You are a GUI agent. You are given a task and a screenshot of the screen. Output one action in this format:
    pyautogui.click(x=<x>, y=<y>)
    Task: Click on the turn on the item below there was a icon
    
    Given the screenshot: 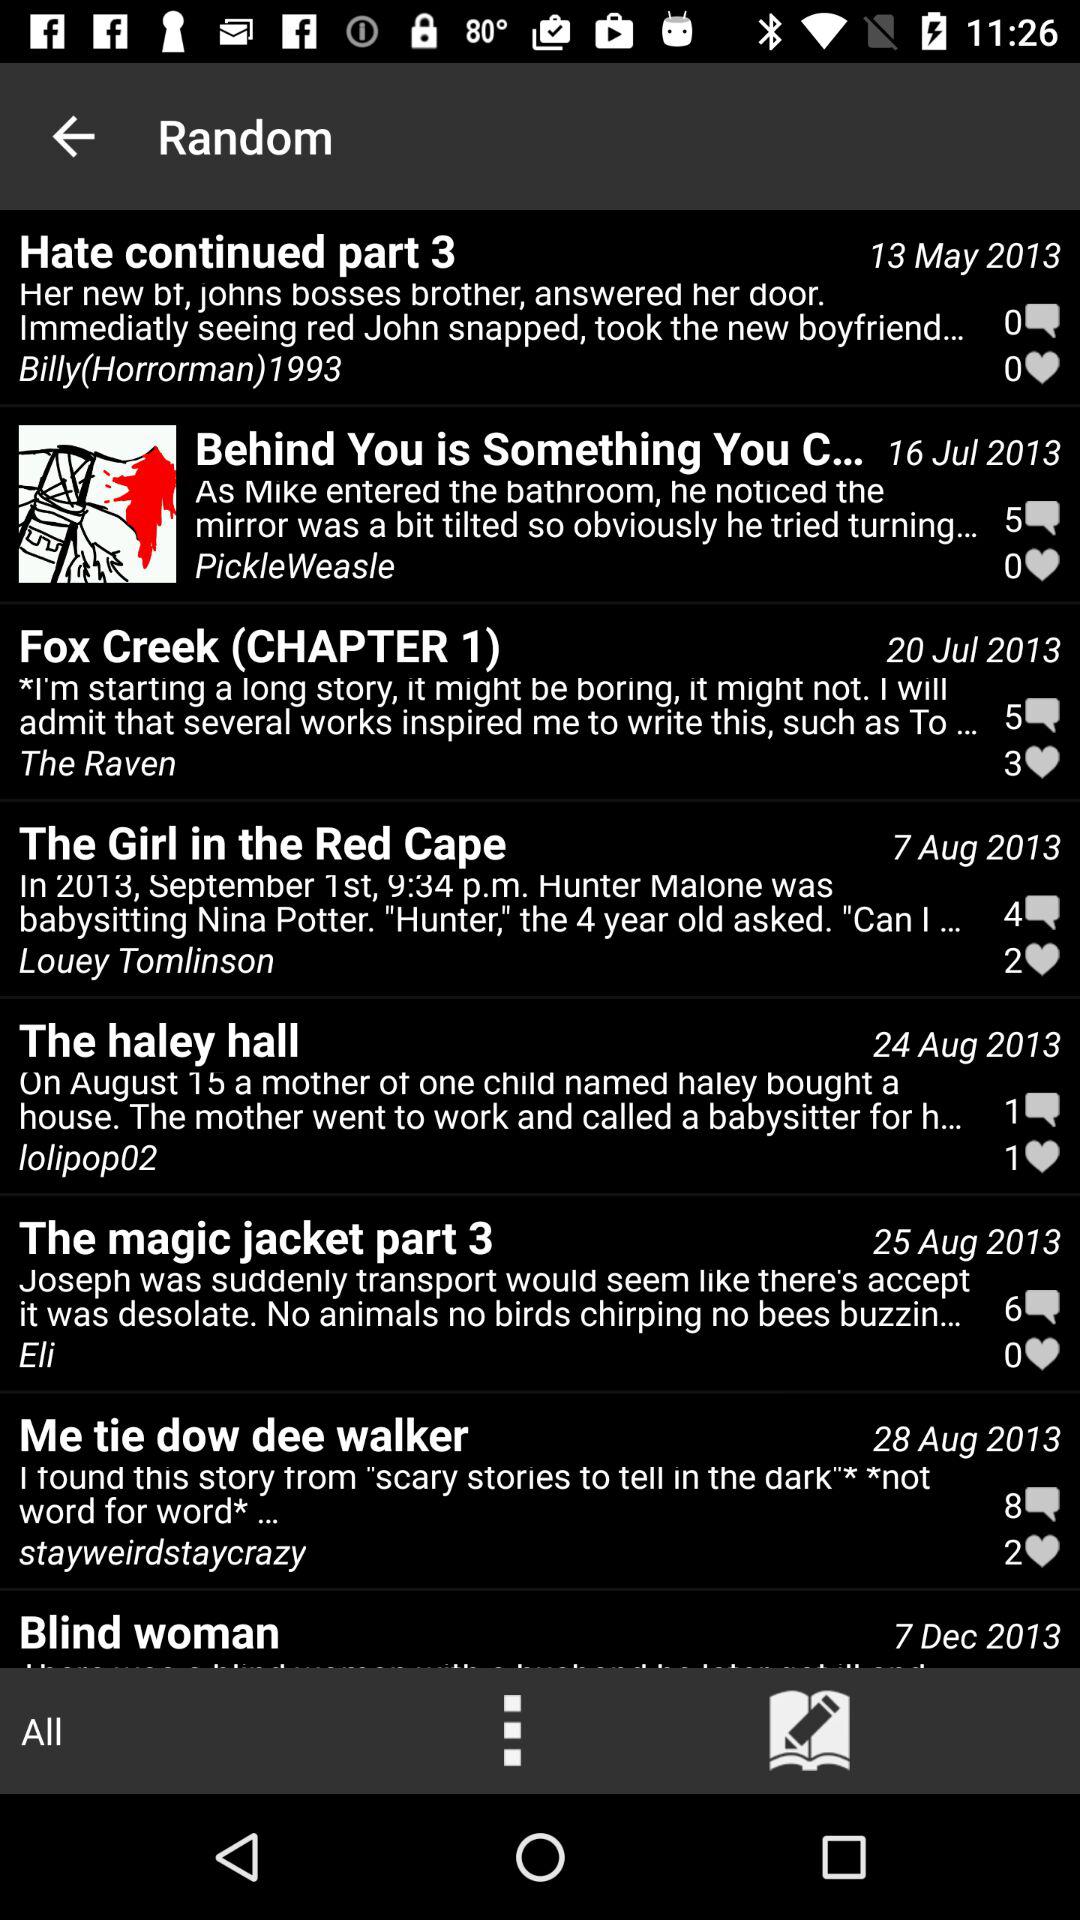 What is the action you would take?
    pyautogui.click(x=810, y=1730)
    